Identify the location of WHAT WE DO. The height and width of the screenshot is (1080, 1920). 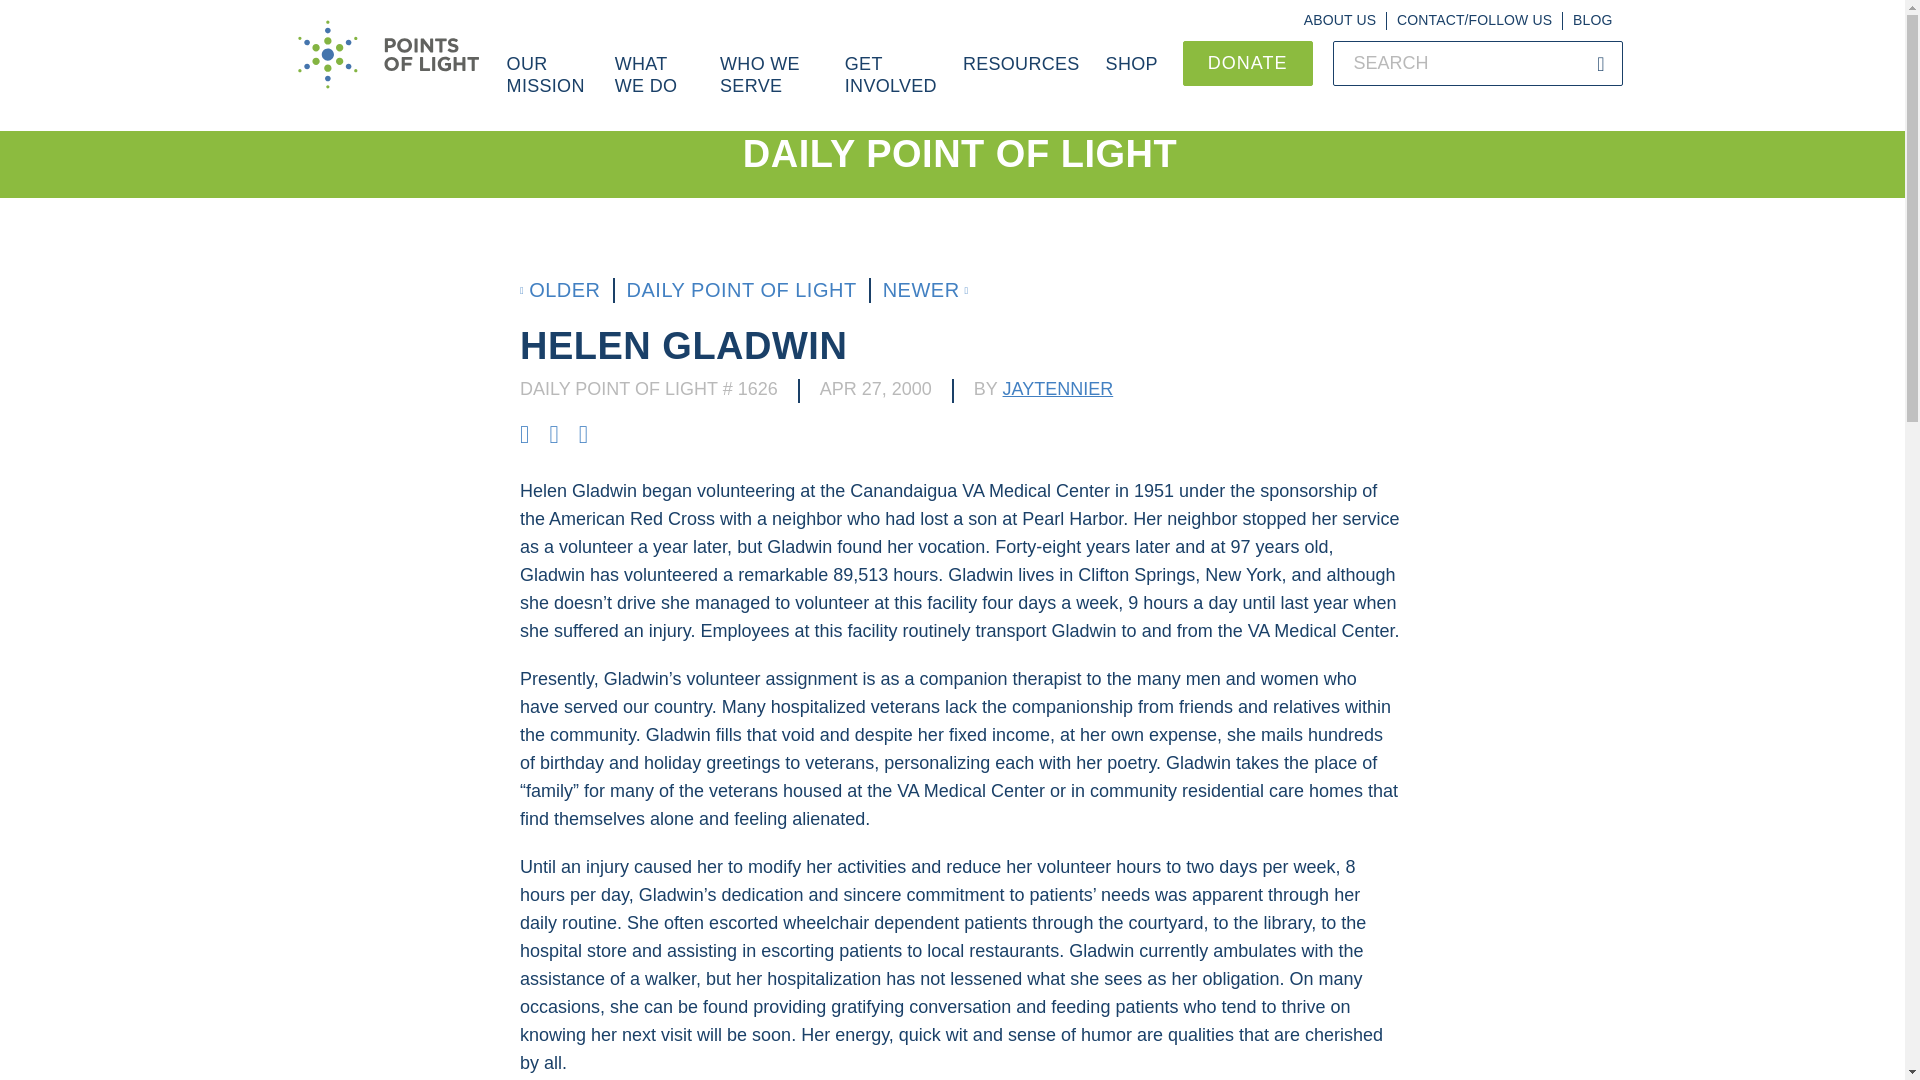
(654, 86).